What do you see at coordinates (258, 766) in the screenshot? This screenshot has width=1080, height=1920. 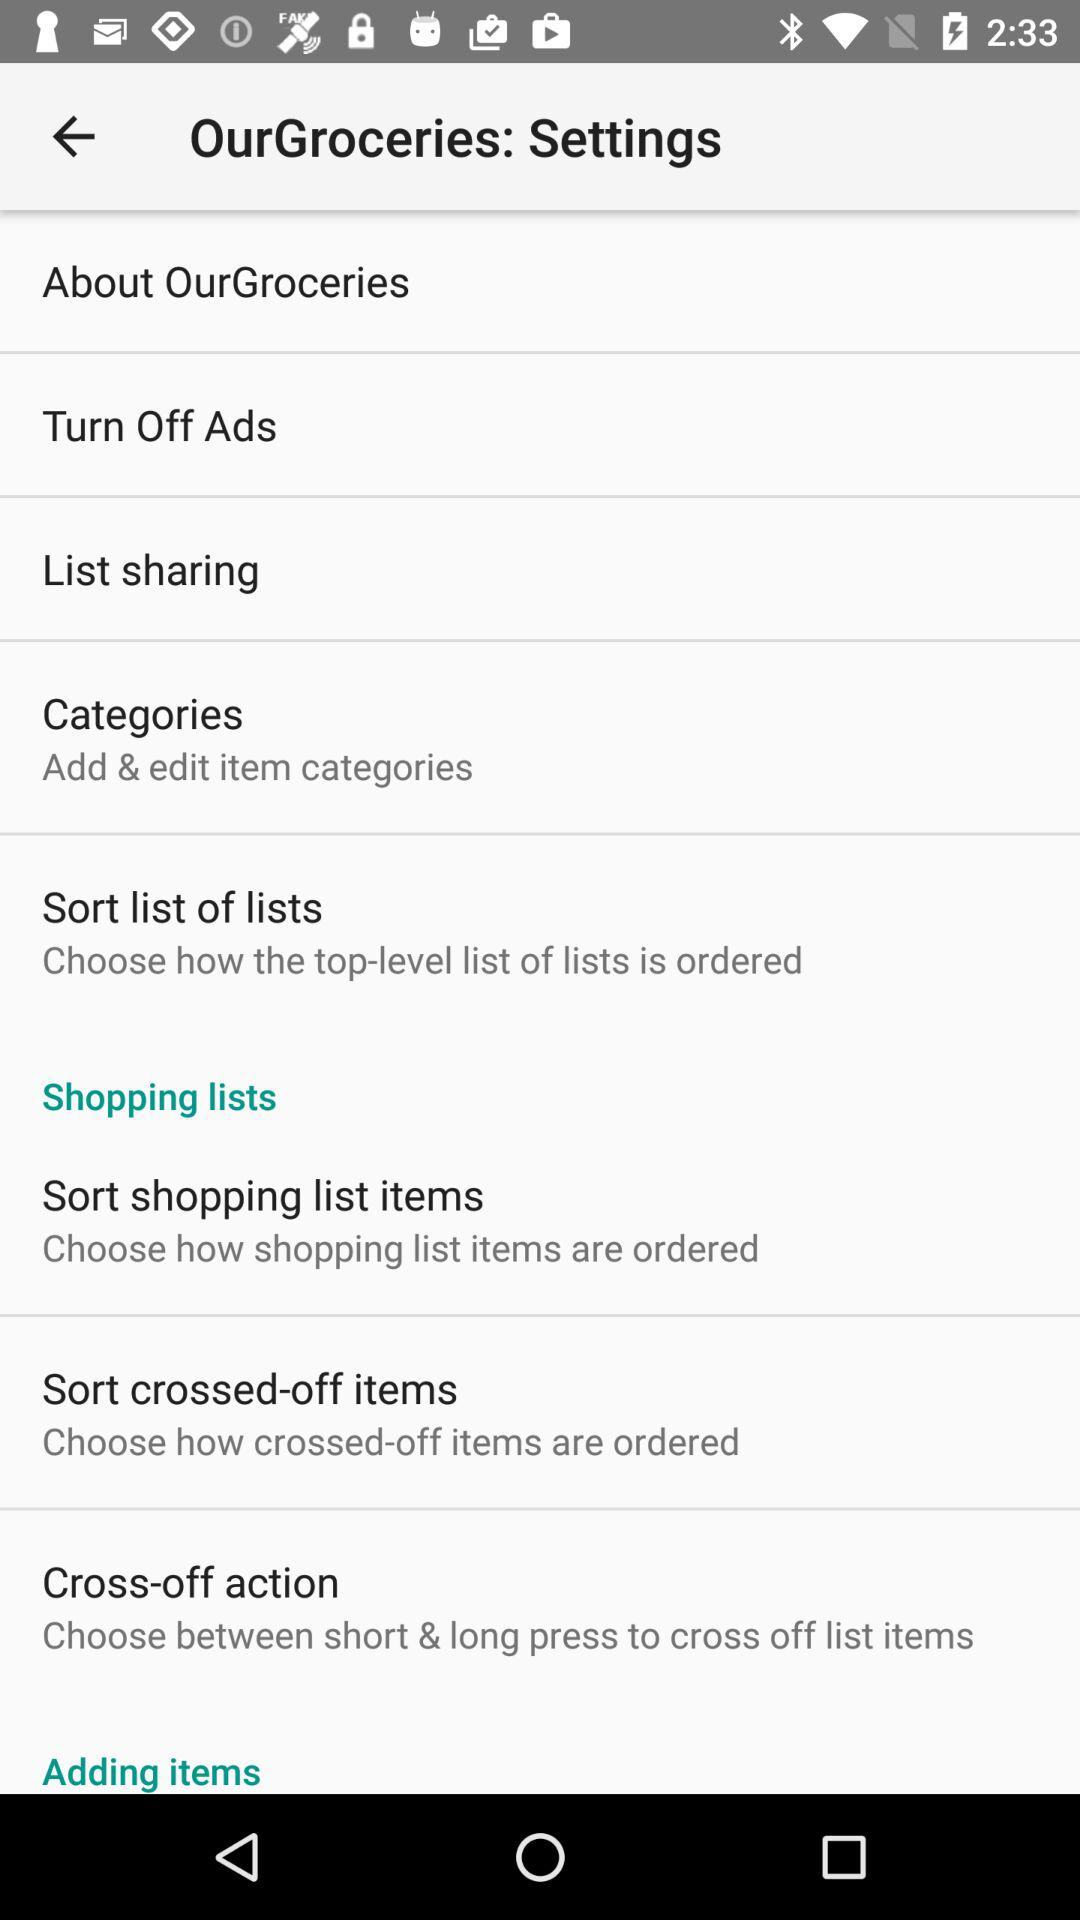 I see `flip until add edit item icon` at bounding box center [258, 766].